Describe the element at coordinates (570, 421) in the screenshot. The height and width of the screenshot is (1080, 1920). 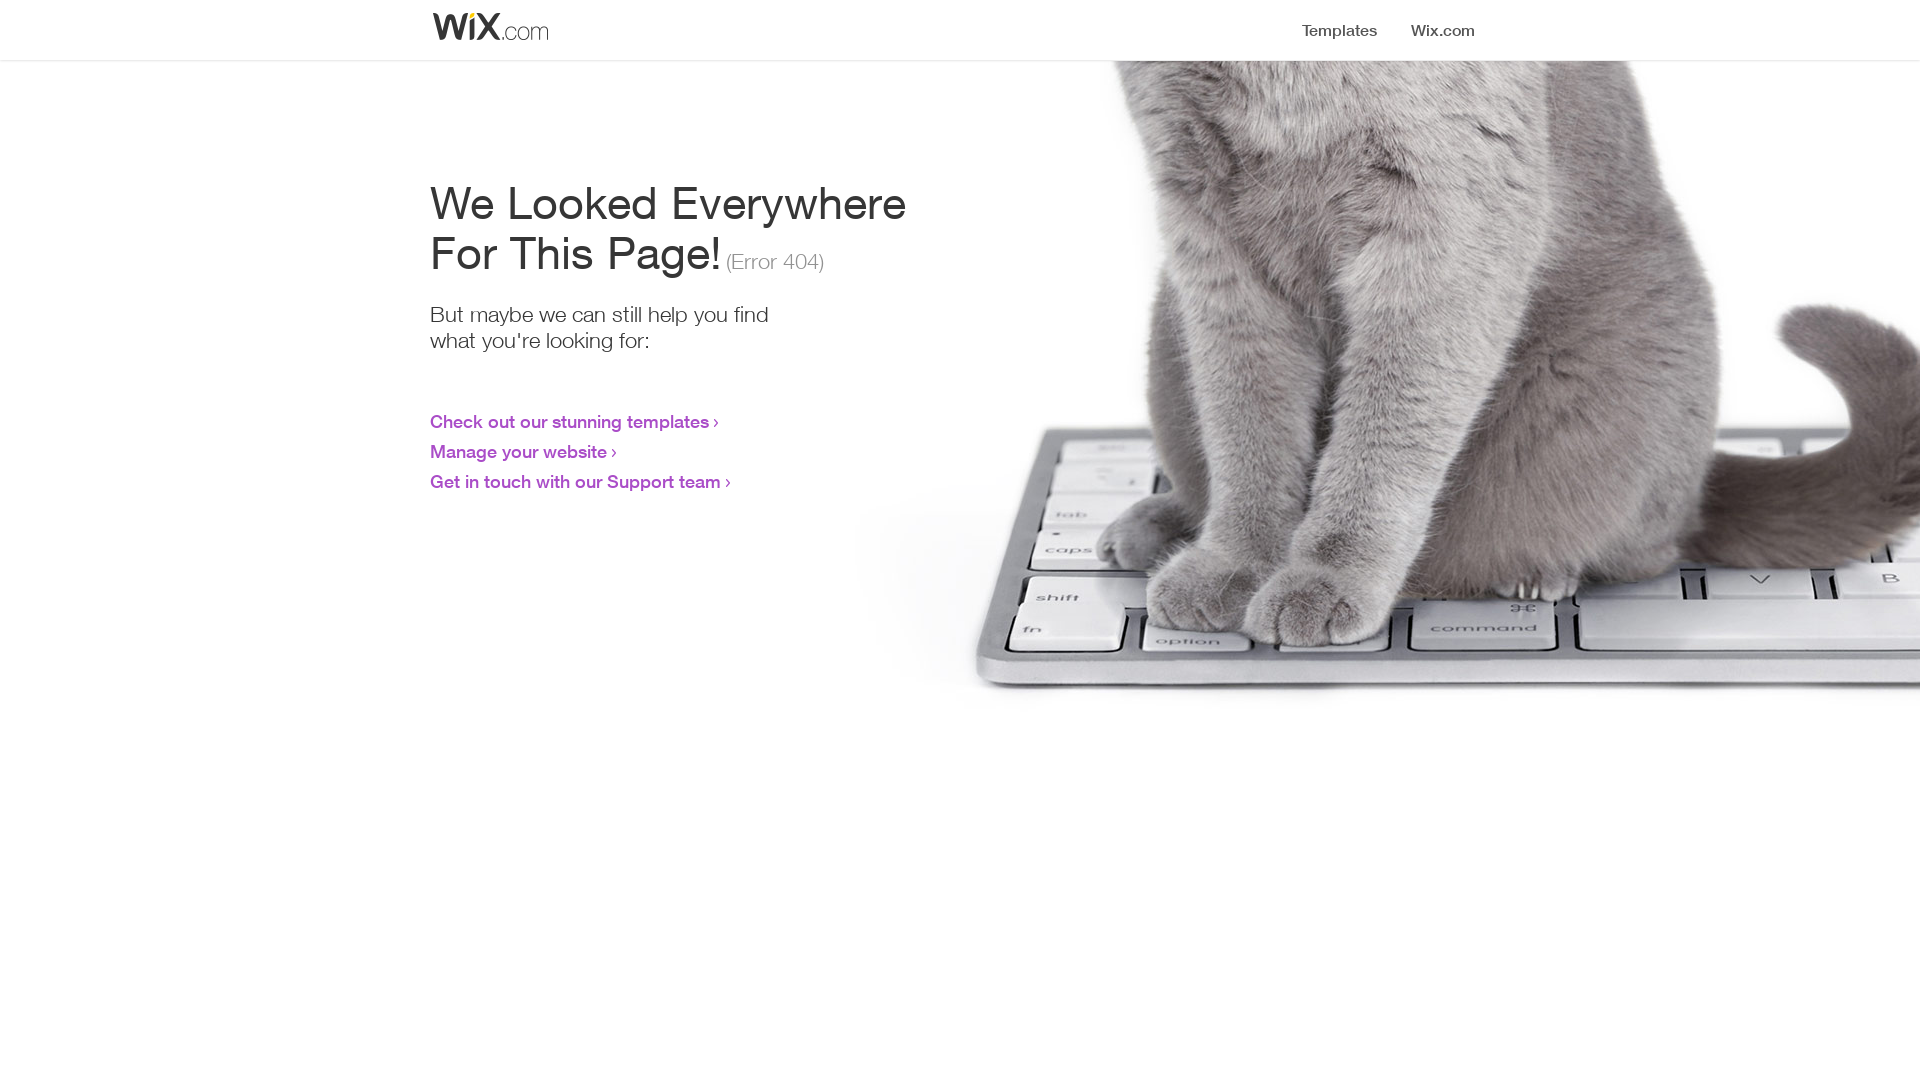
I see `Check out our stunning templates` at that location.